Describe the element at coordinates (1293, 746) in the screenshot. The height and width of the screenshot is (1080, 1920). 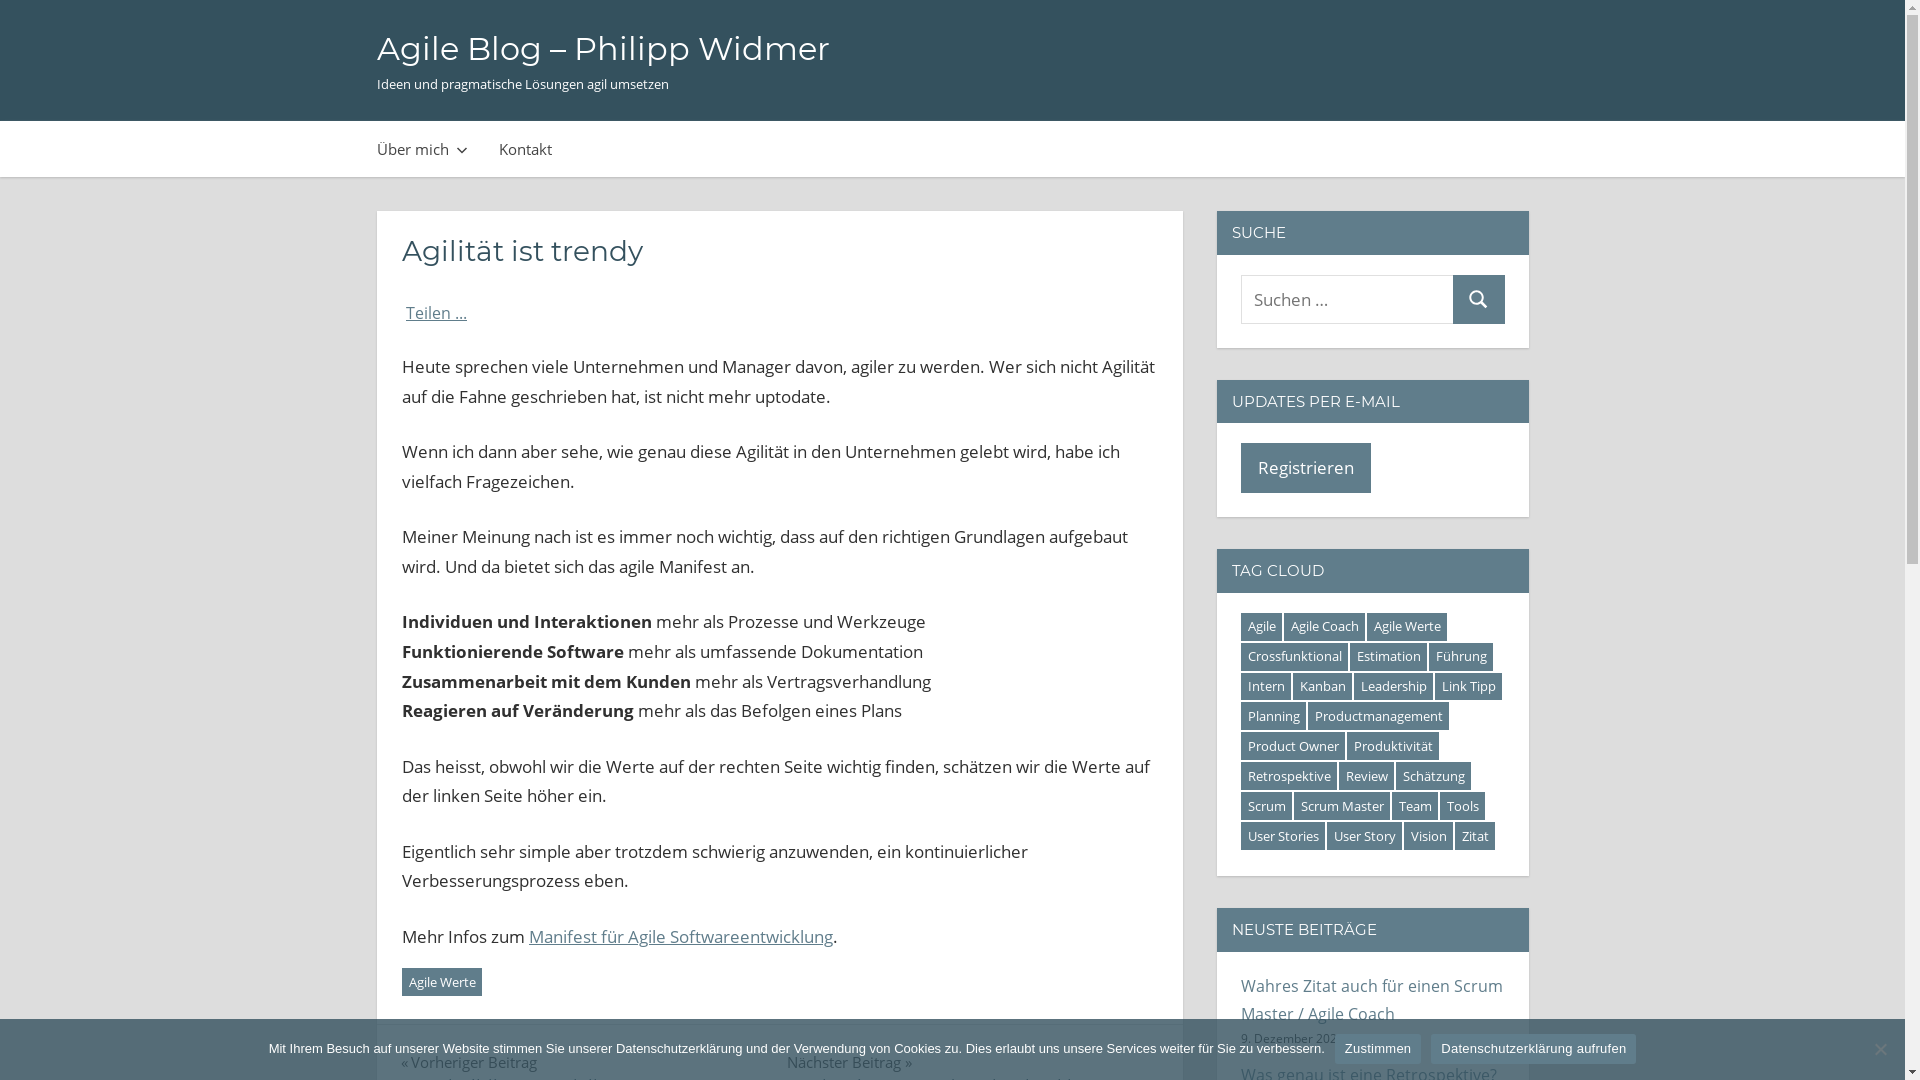
I see `Product Owner` at that location.